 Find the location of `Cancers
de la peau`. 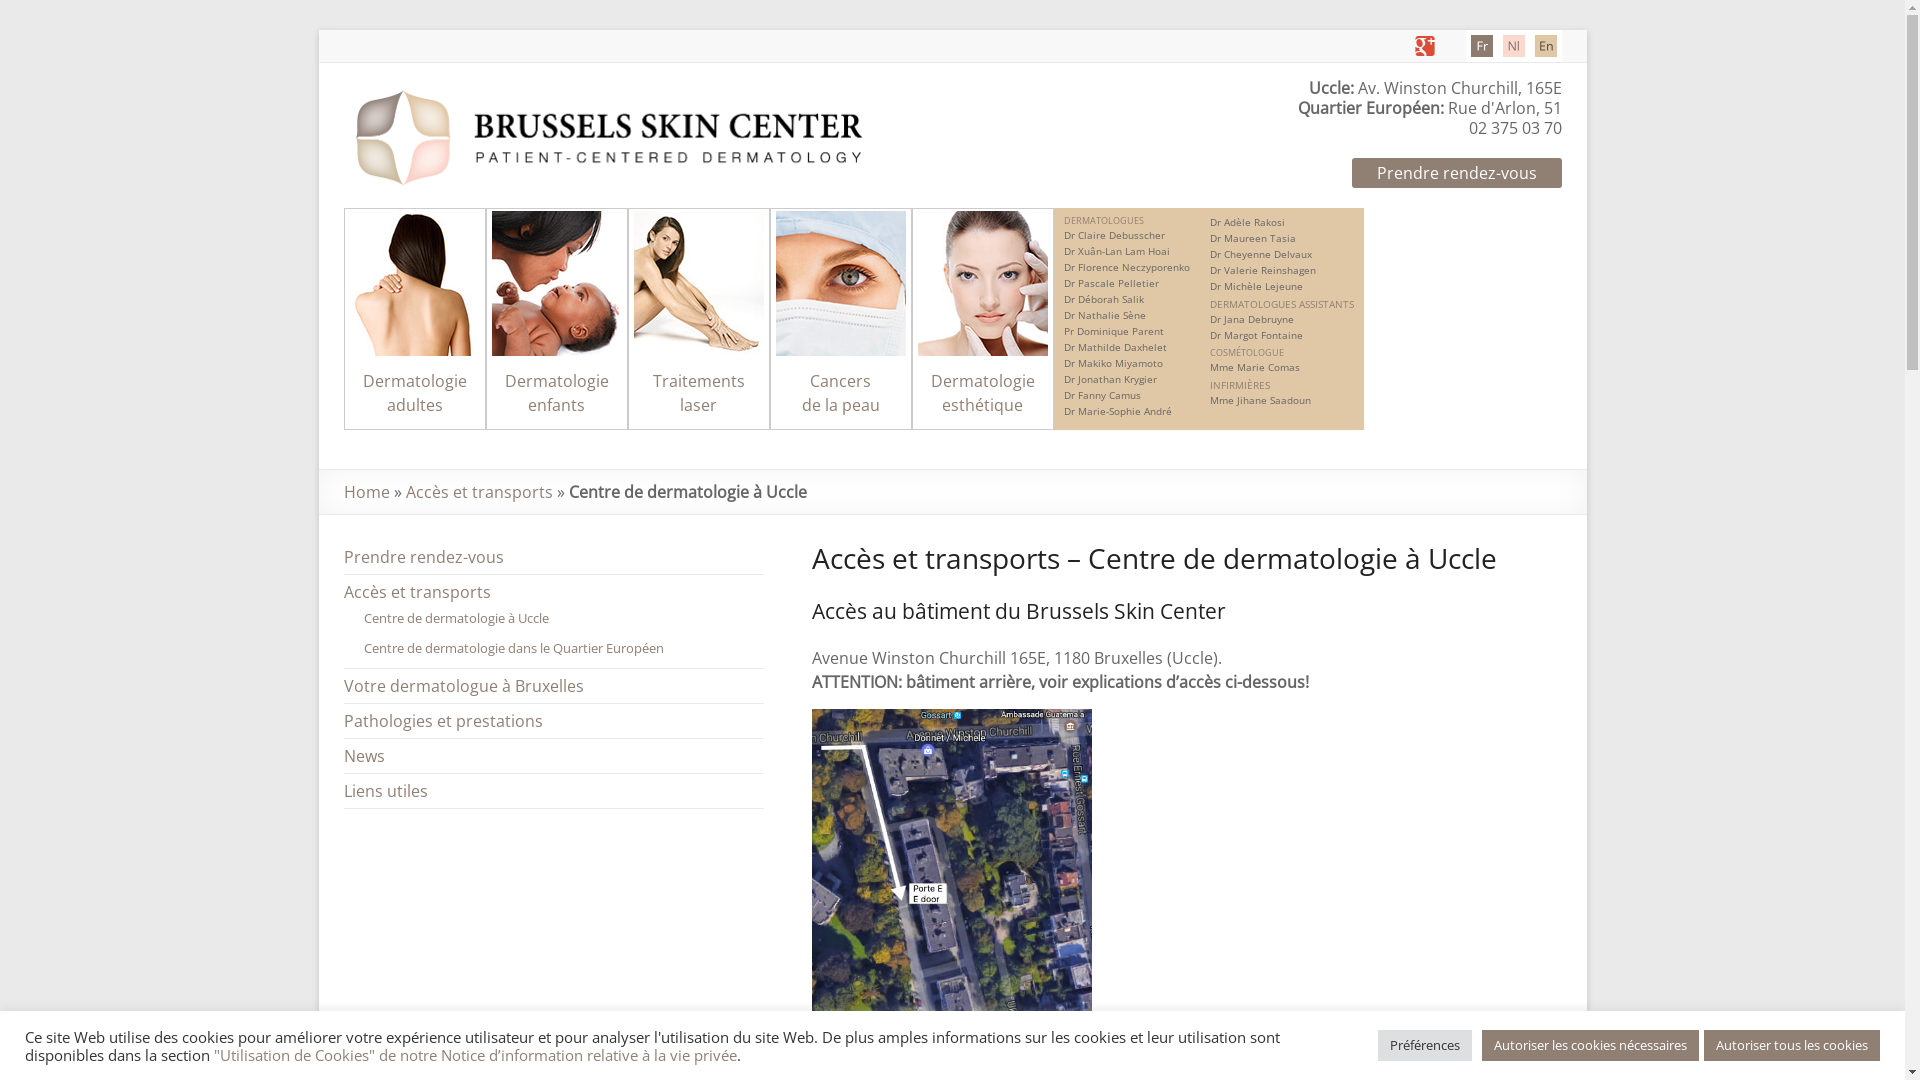

Cancers
de la peau is located at coordinates (841, 393).